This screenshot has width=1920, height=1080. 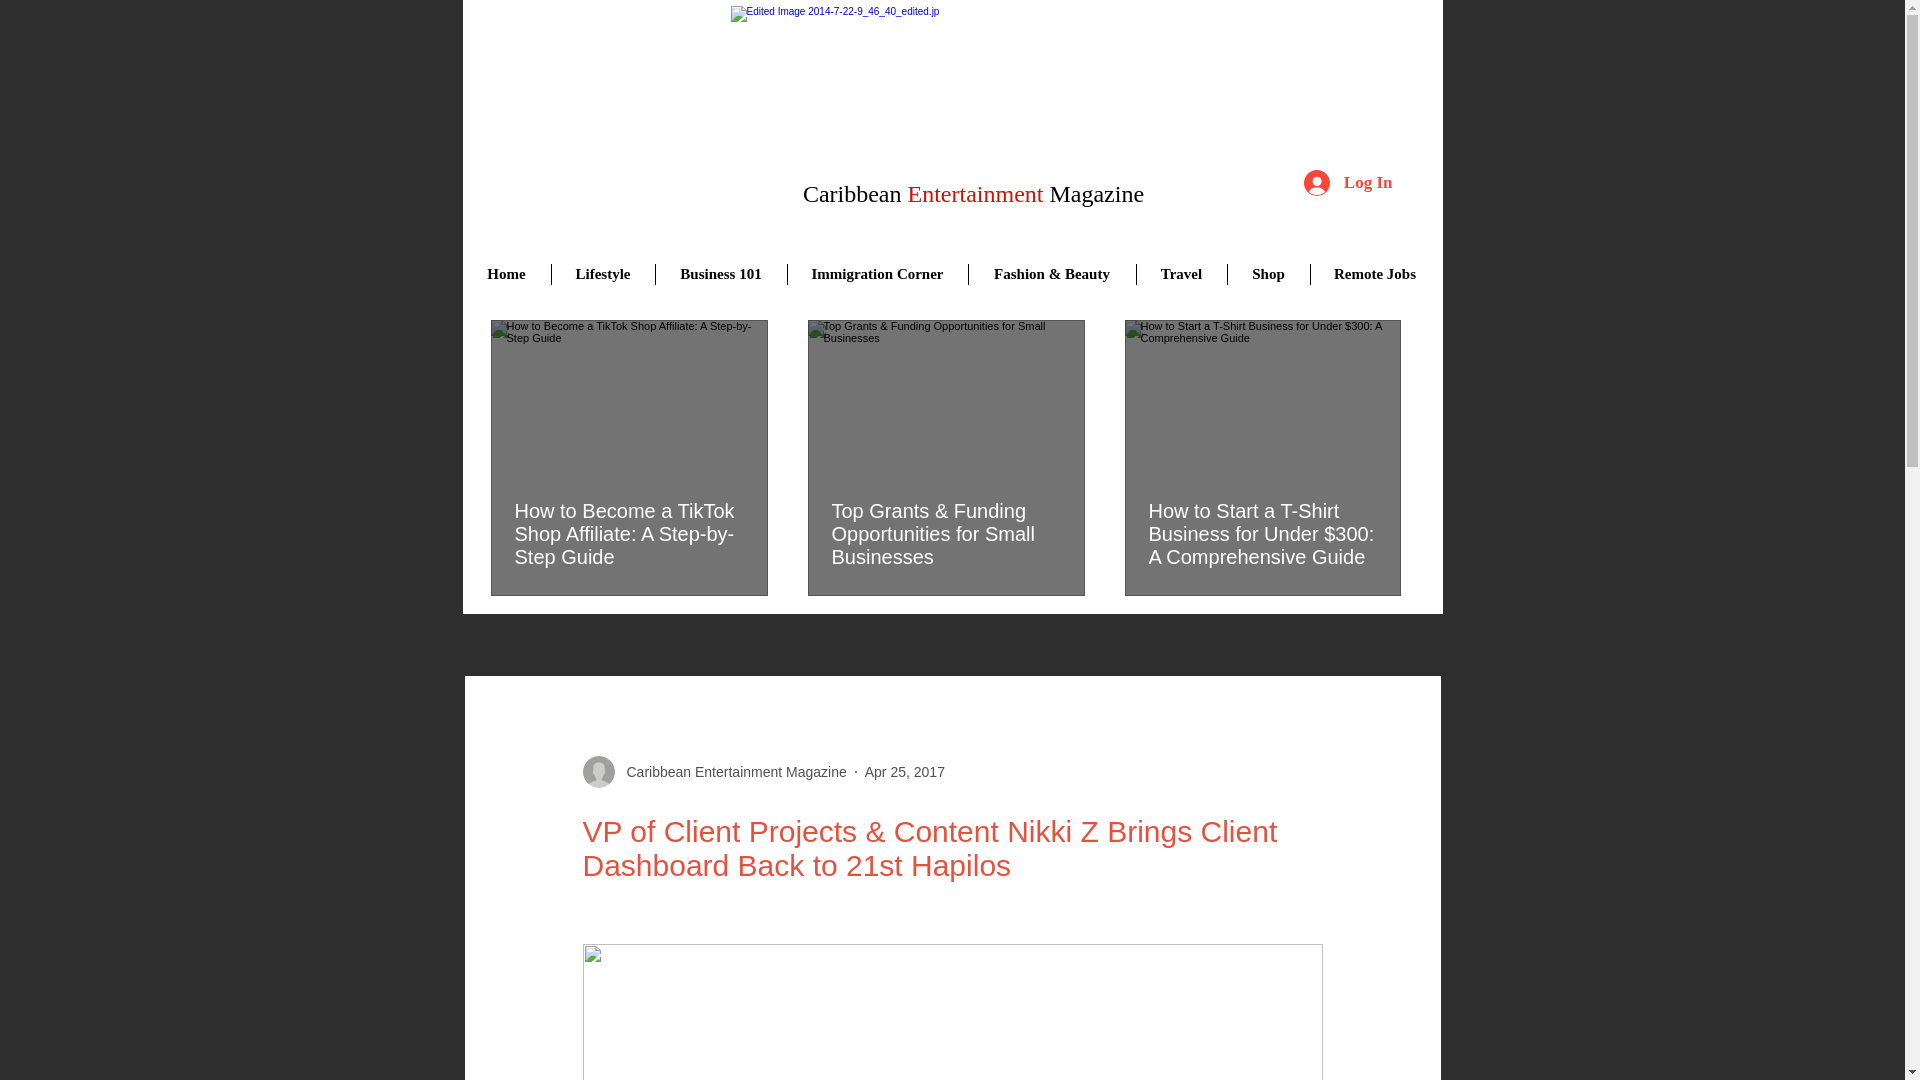 I want to click on Caribbean Entertainment Magazine, so click(x=730, y=772).